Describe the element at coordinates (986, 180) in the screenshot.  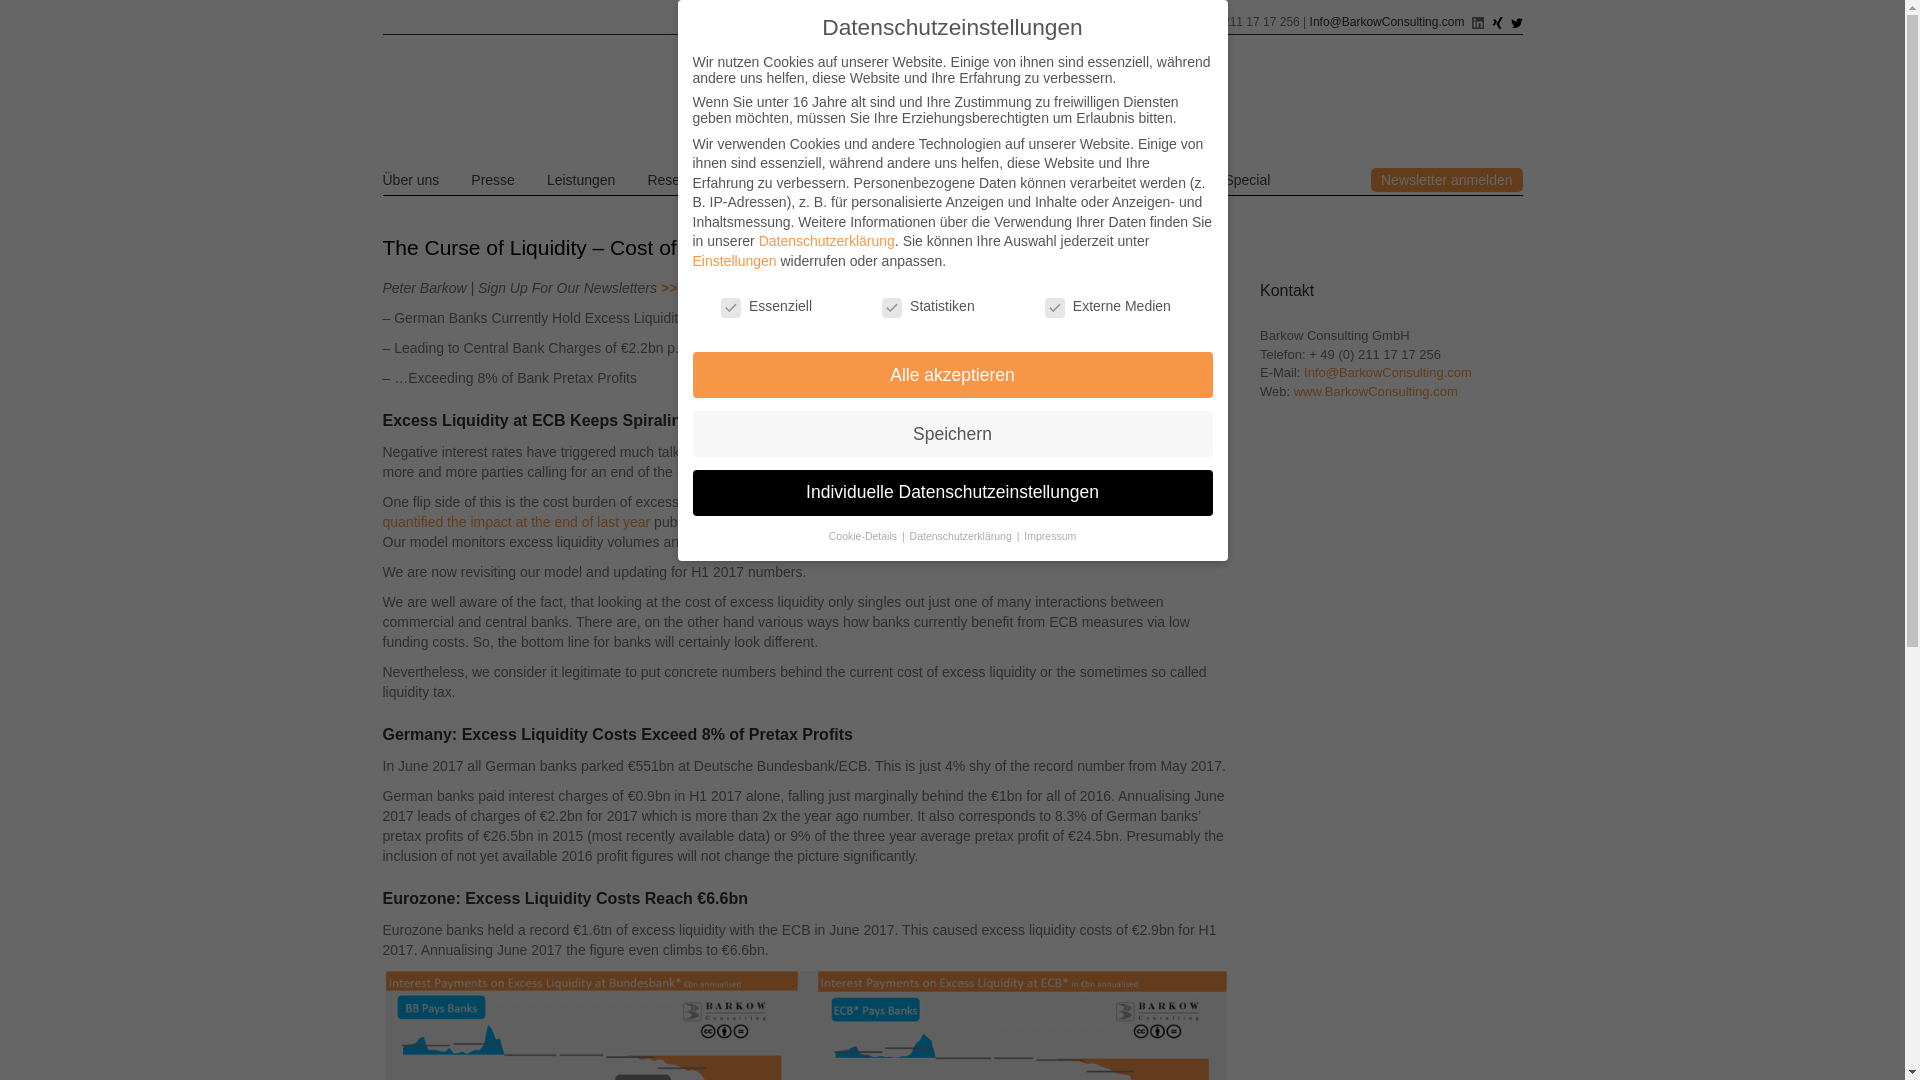
I see `Zins-Special` at that location.